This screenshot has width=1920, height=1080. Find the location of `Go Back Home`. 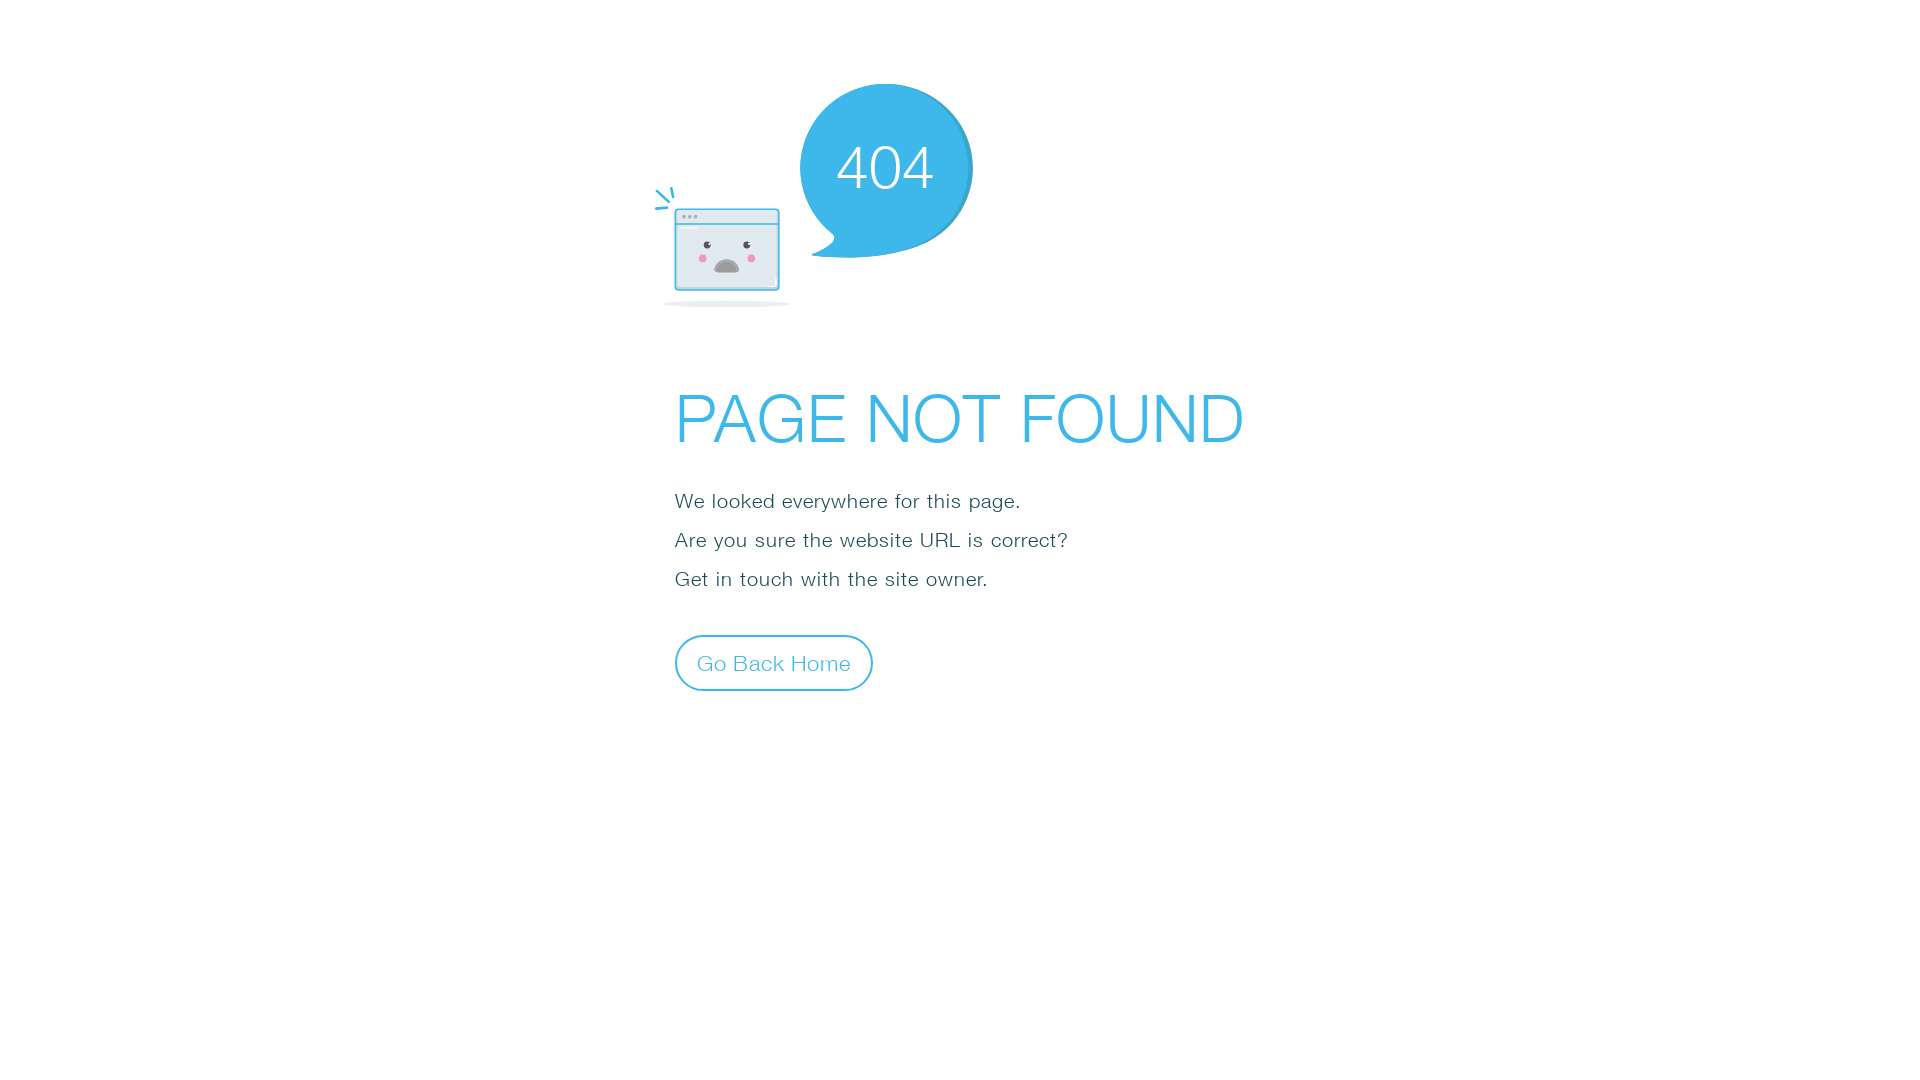

Go Back Home is located at coordinates (774, 662).